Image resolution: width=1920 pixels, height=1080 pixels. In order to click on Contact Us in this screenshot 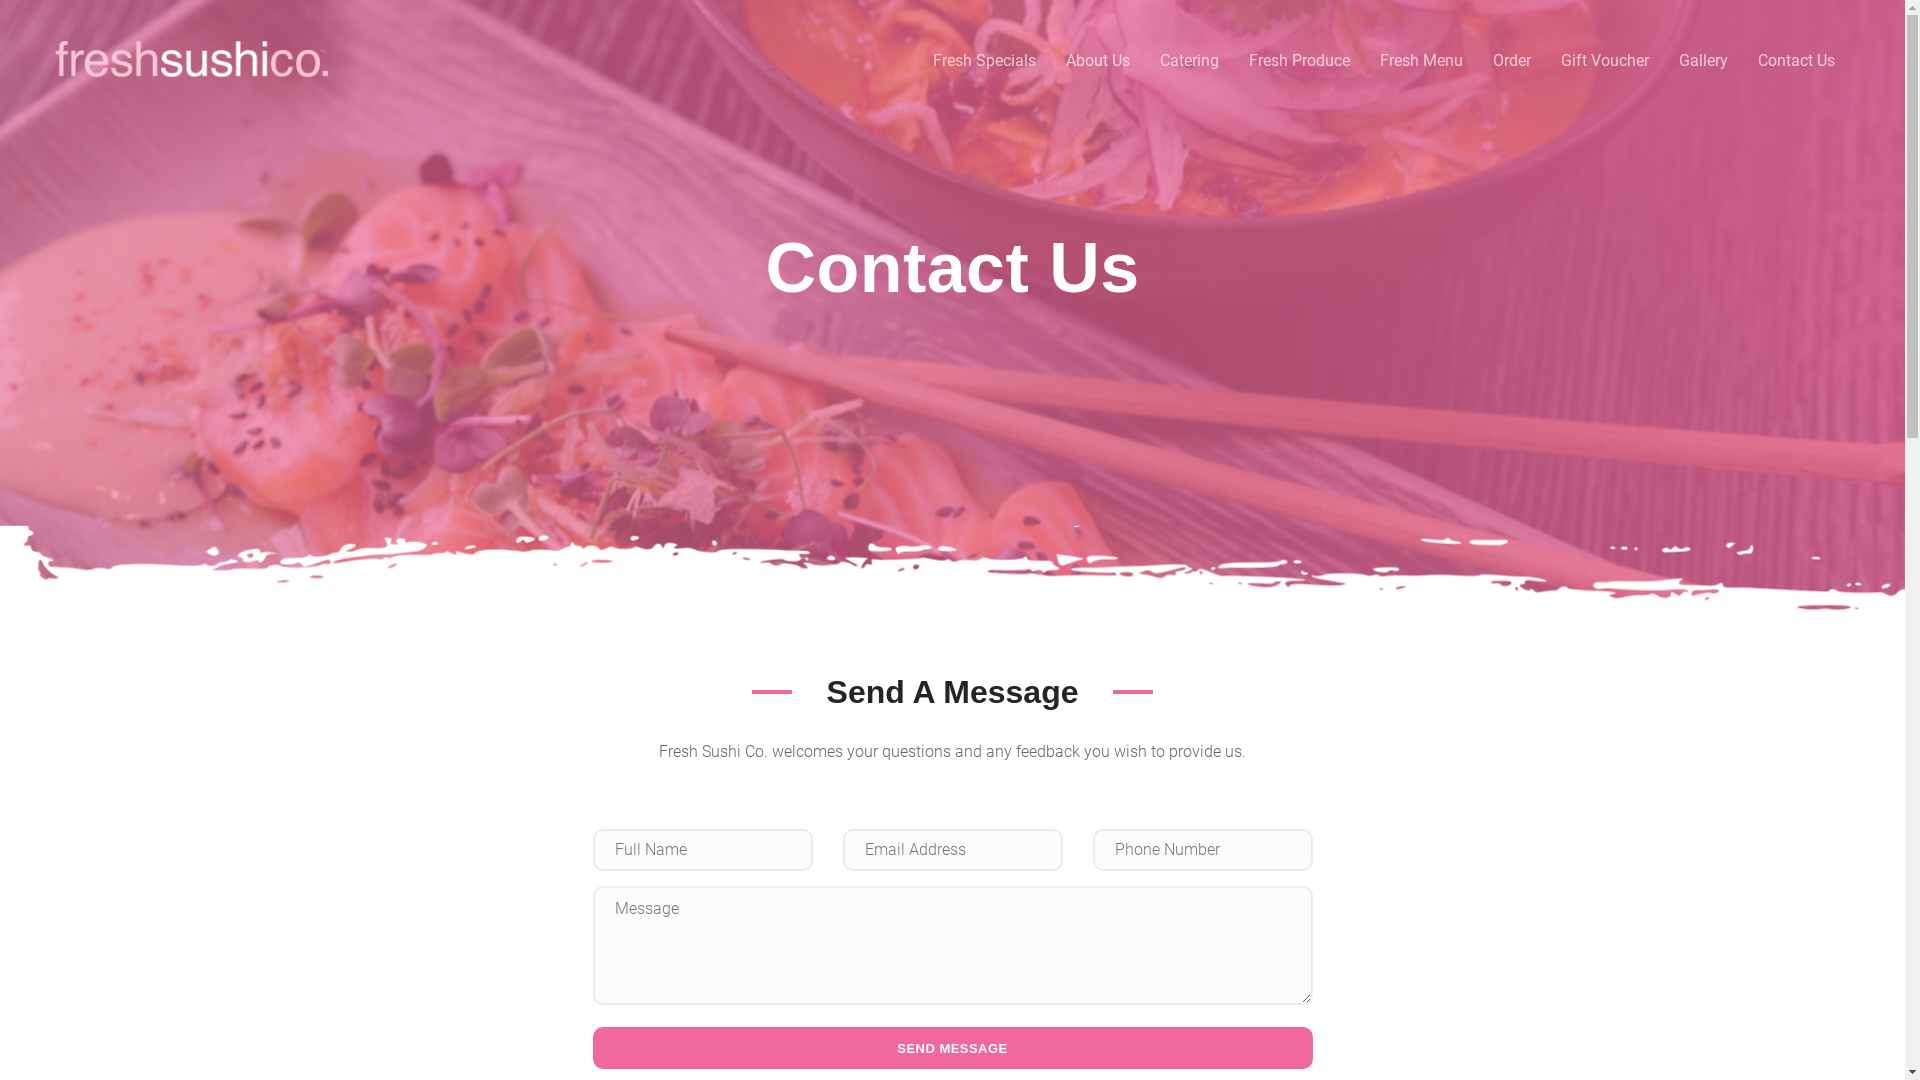, I will do `click(1796, 61)`.